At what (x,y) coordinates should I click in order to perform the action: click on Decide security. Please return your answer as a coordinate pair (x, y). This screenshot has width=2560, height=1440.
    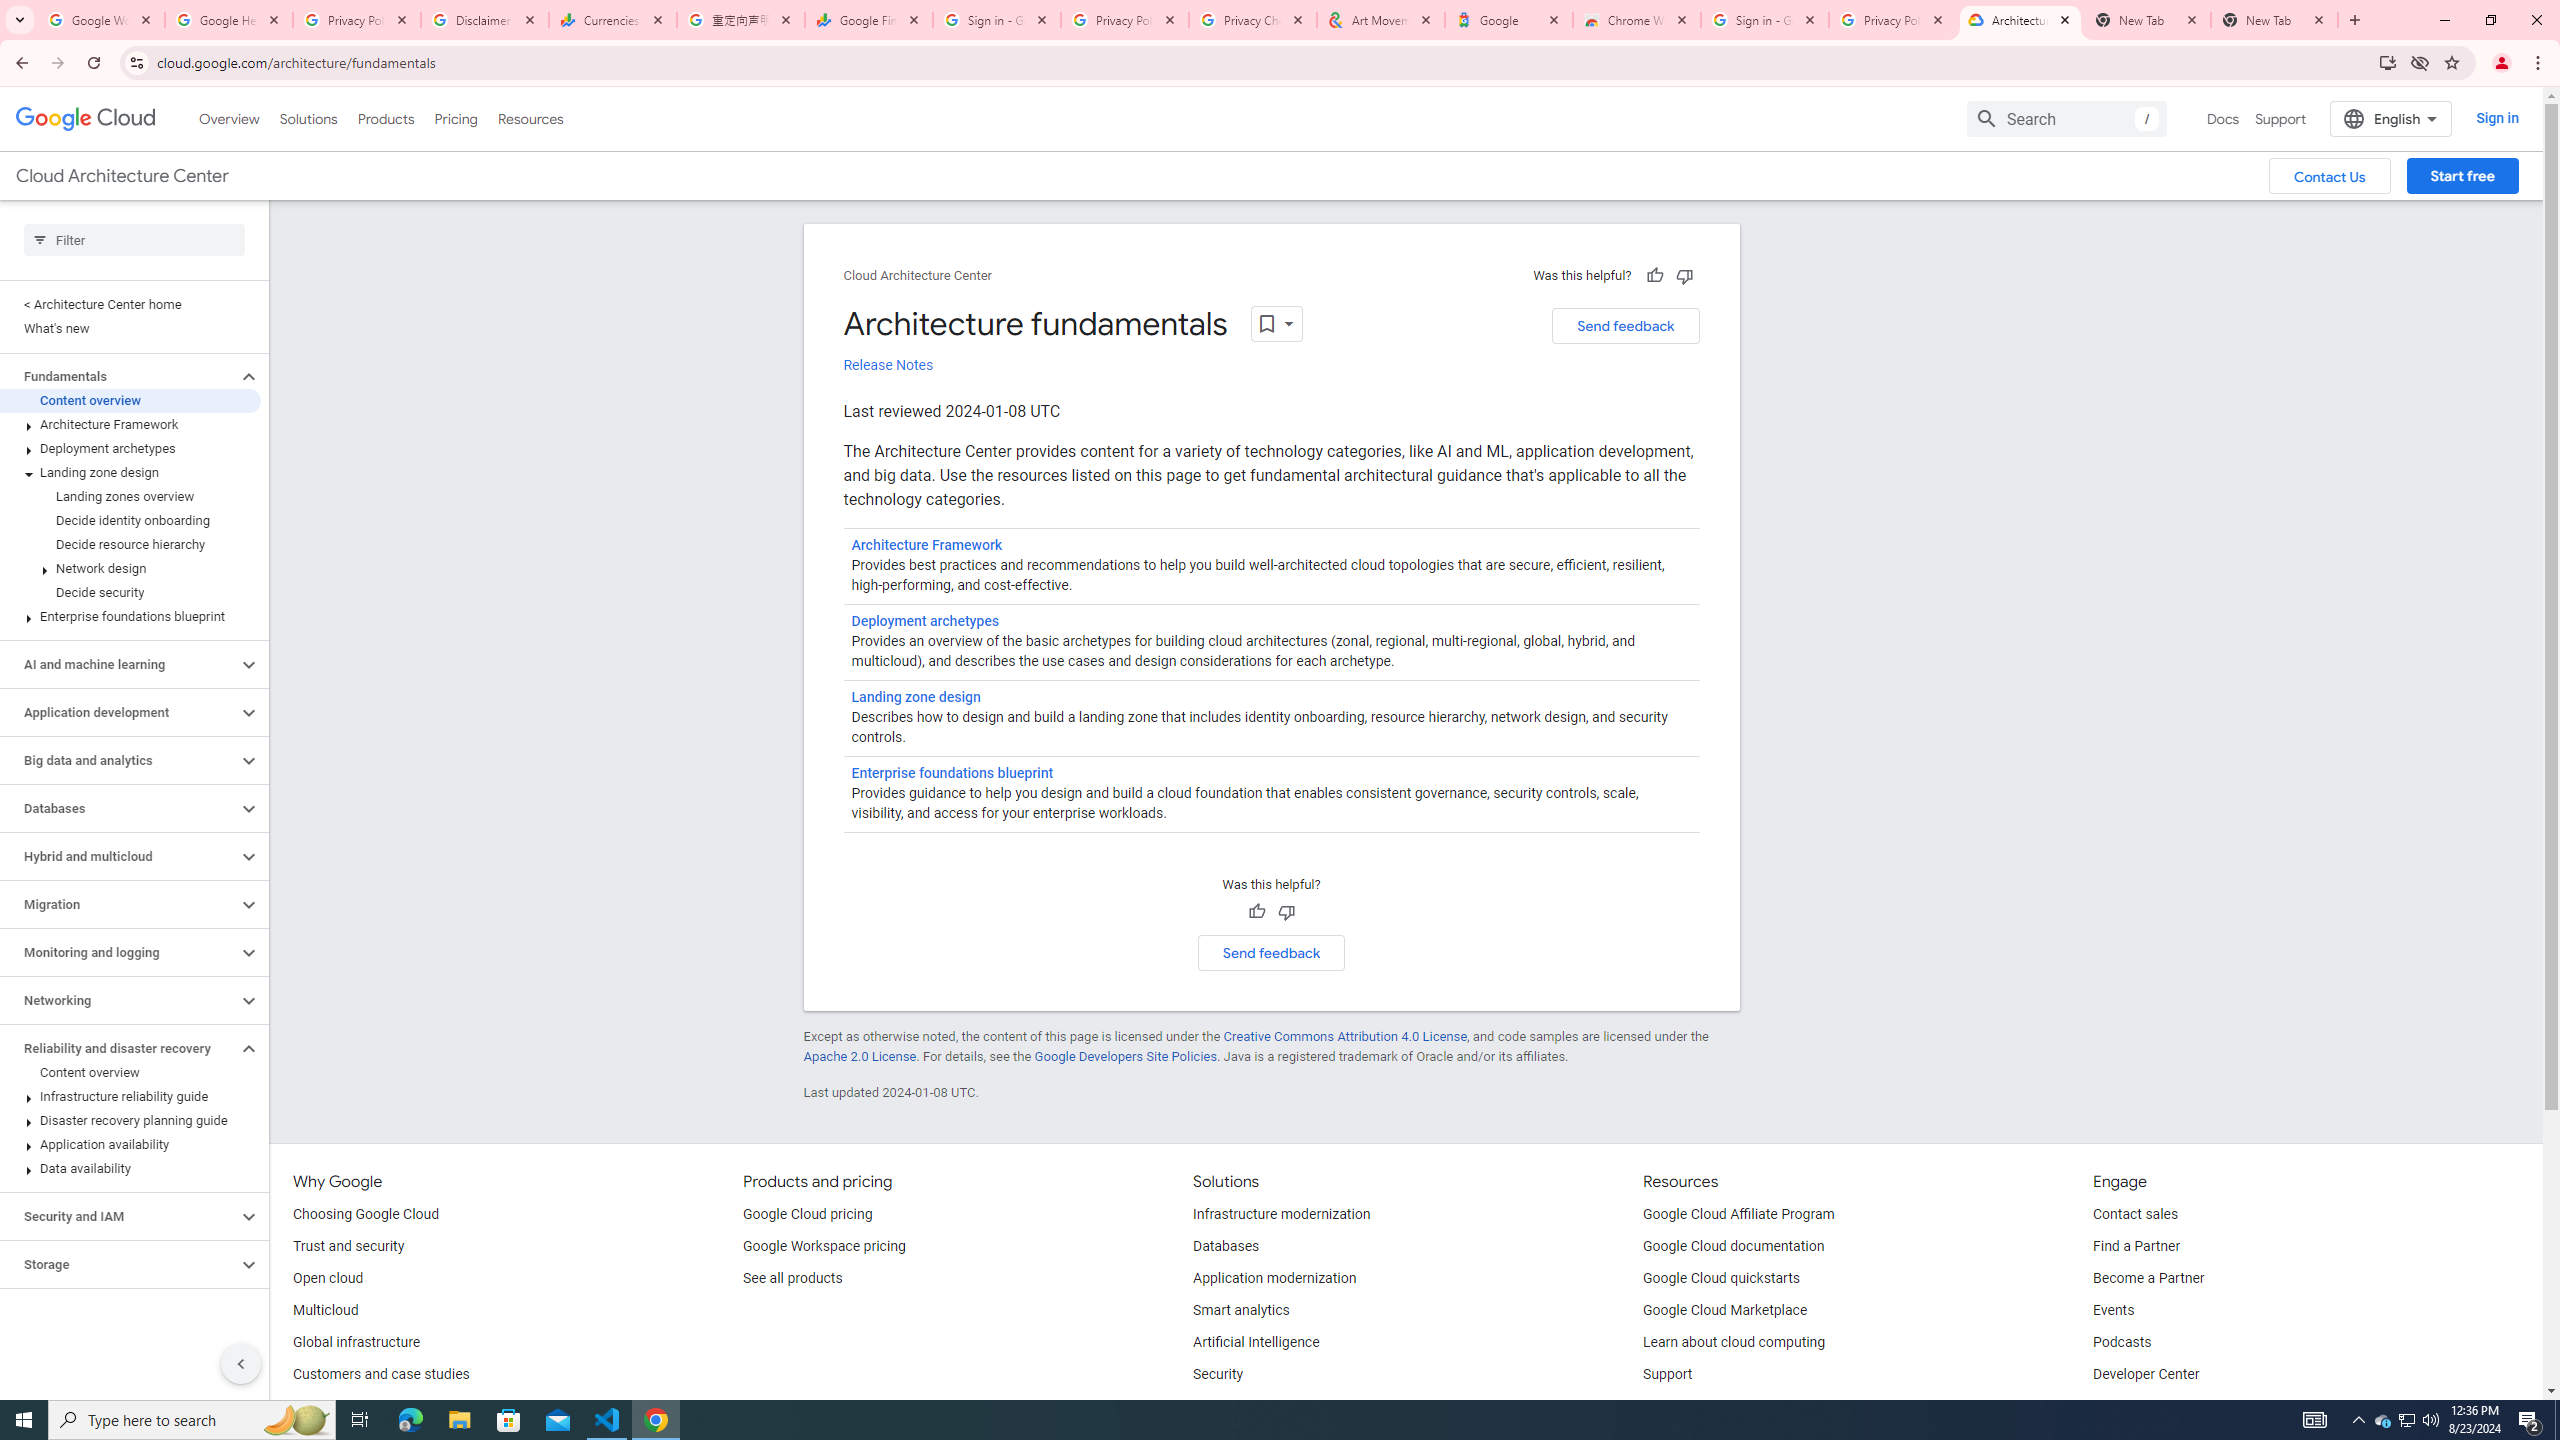
    Looking at the image, I should click on (130, 592).